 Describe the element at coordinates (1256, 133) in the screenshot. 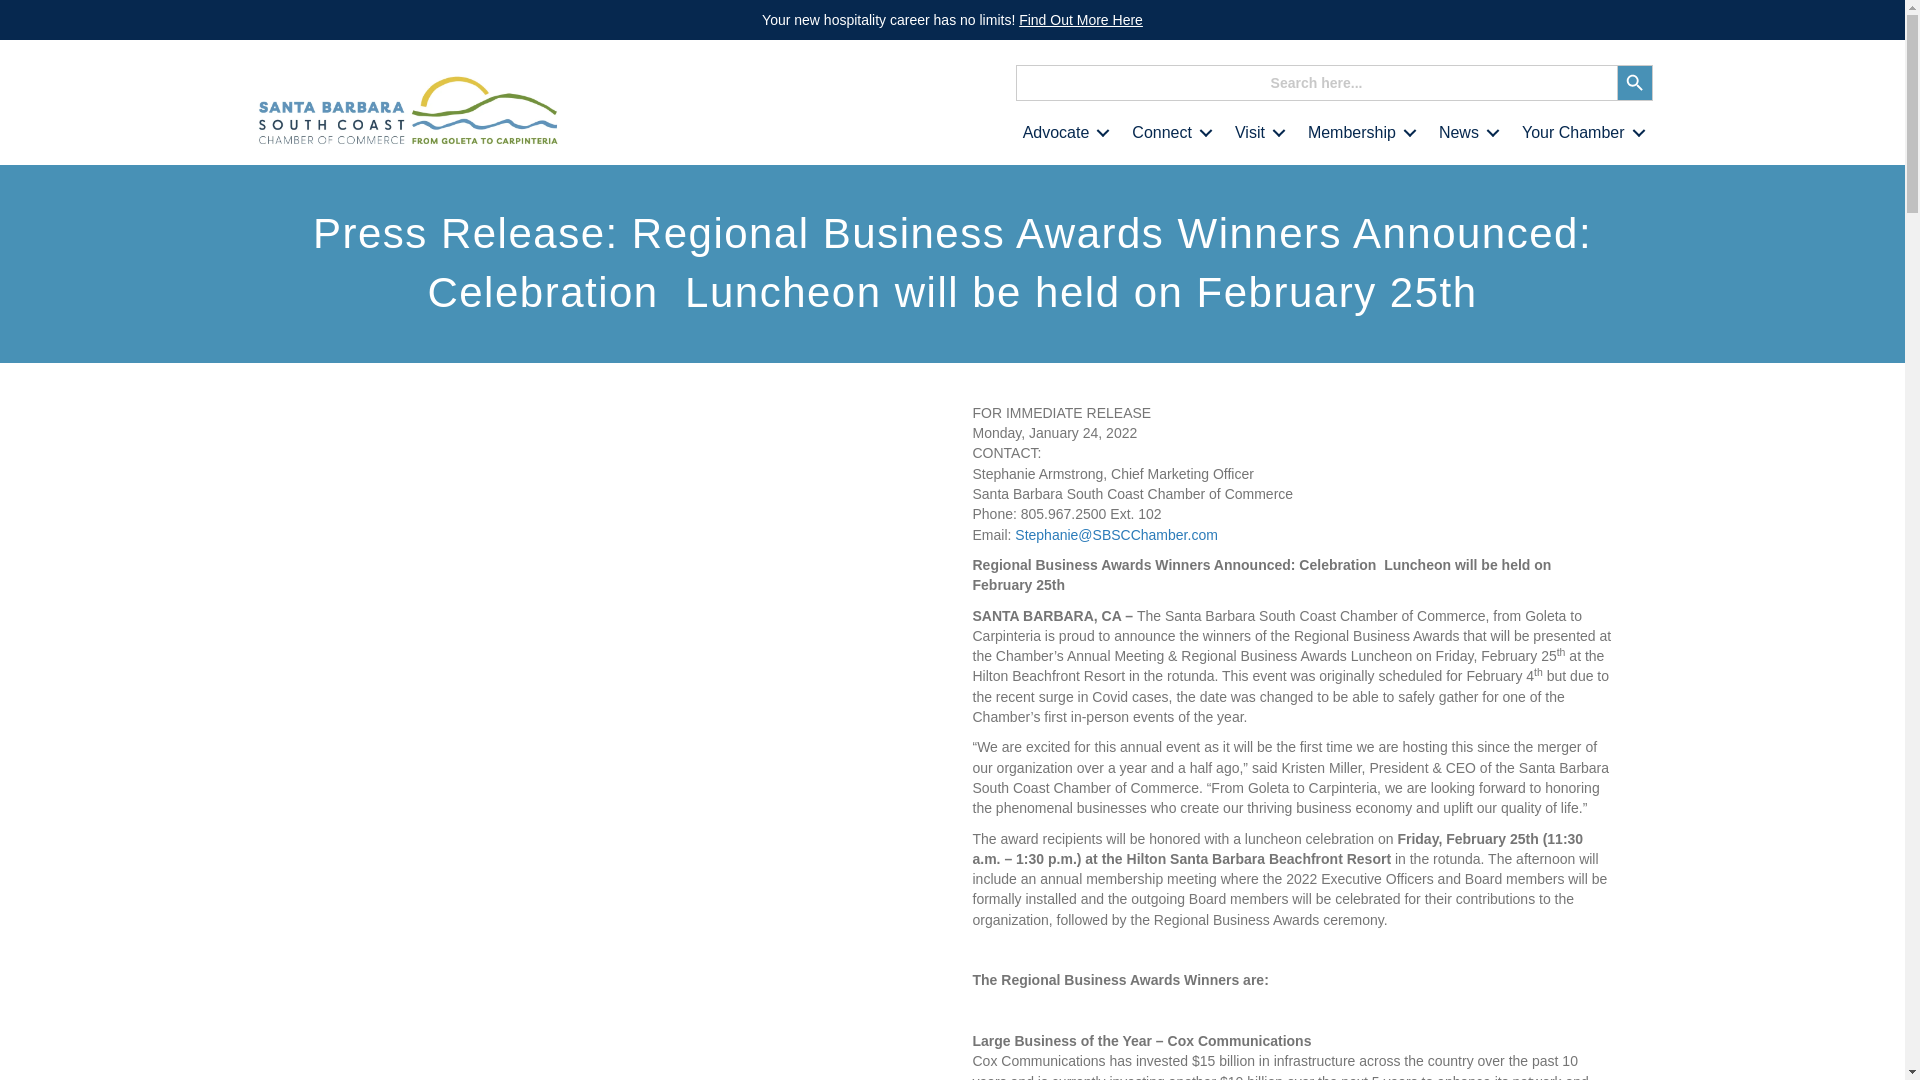

I see `Visit` at that location.